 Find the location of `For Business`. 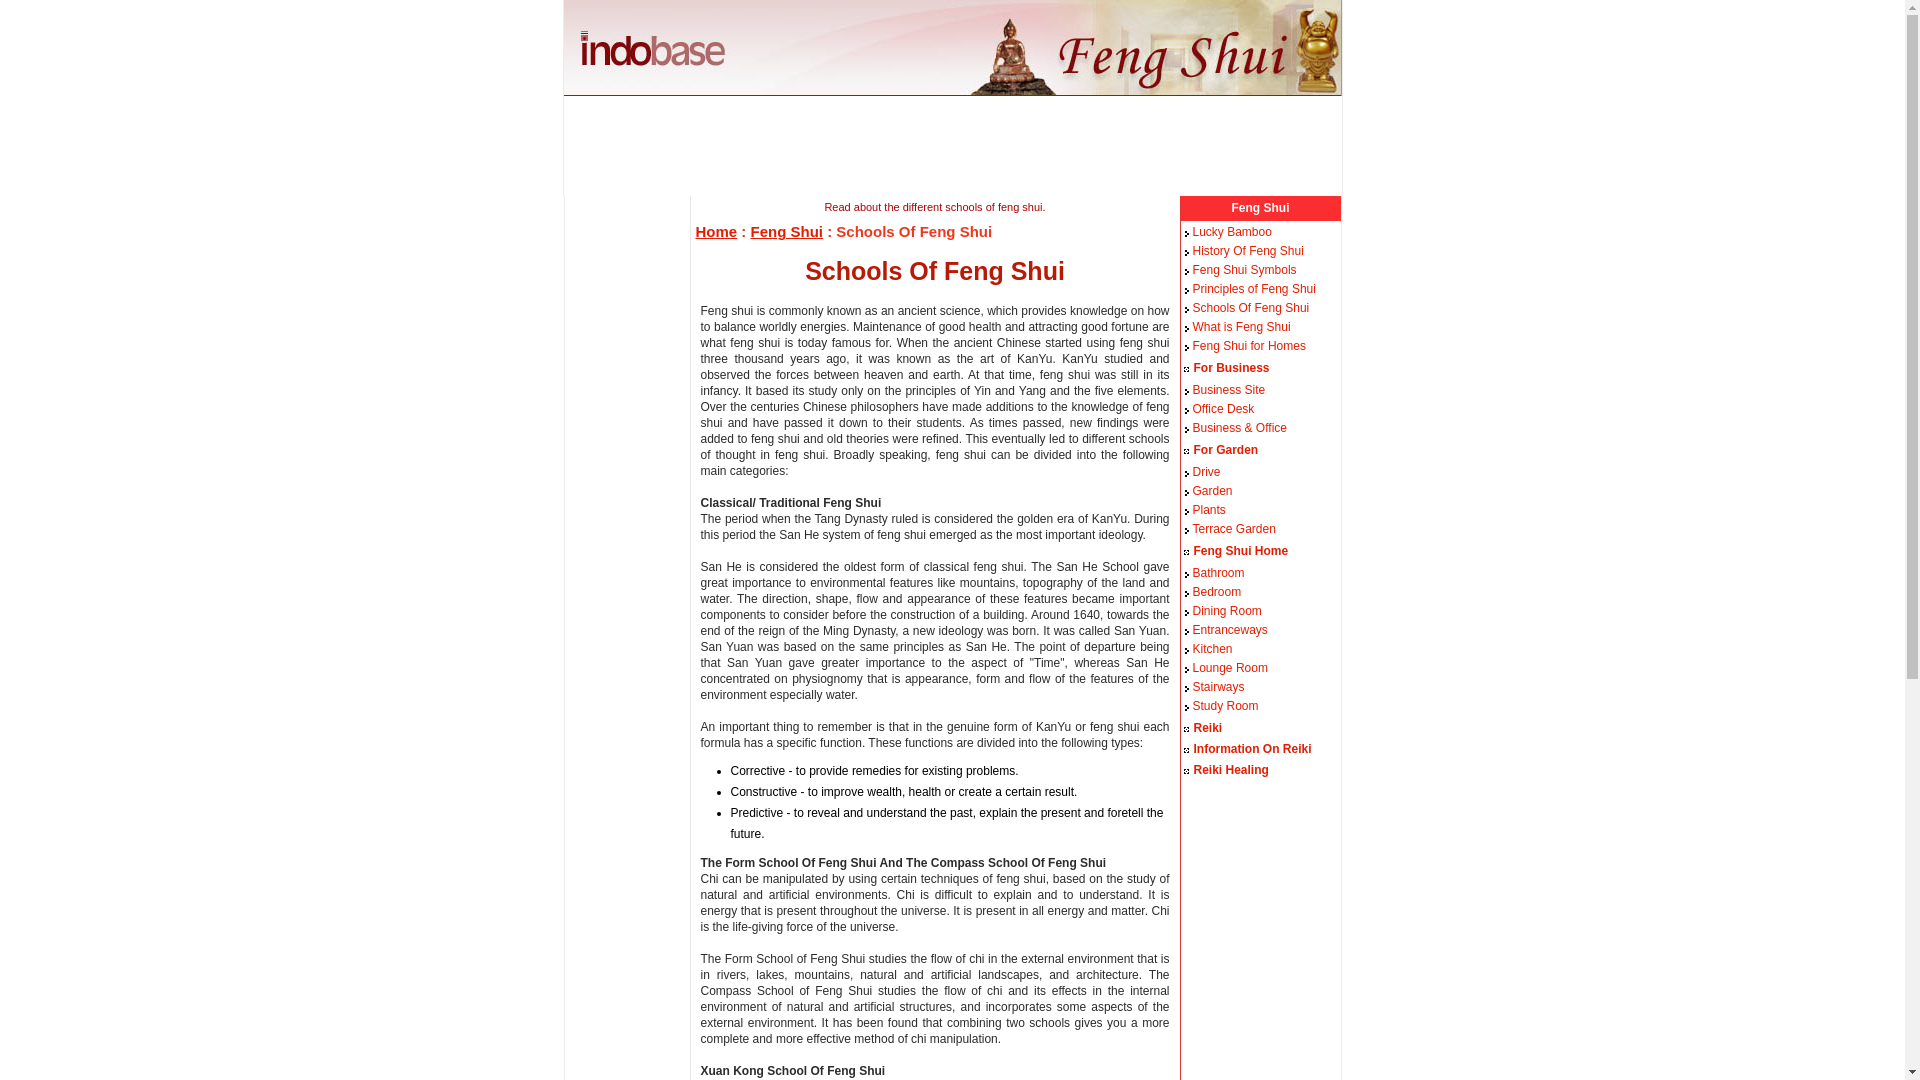

For Business is located at coordinates (1232, 367).